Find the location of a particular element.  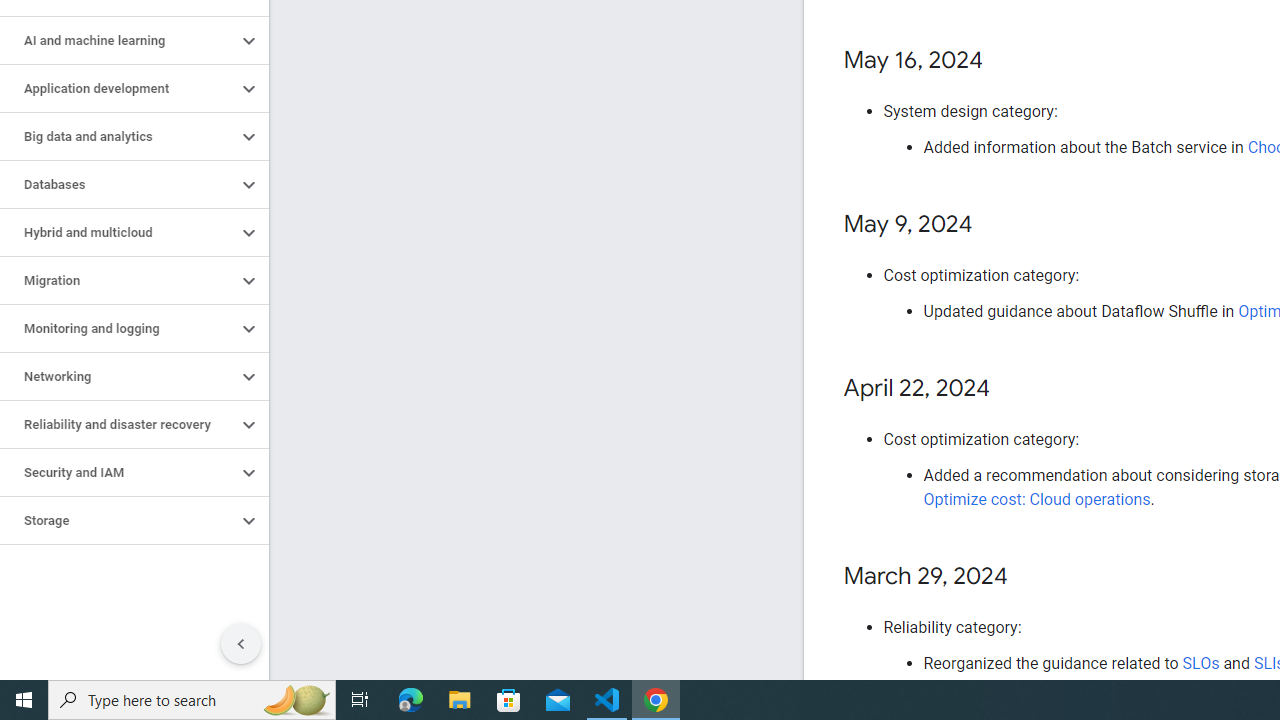

Storage is located at coordinates (118, 520).